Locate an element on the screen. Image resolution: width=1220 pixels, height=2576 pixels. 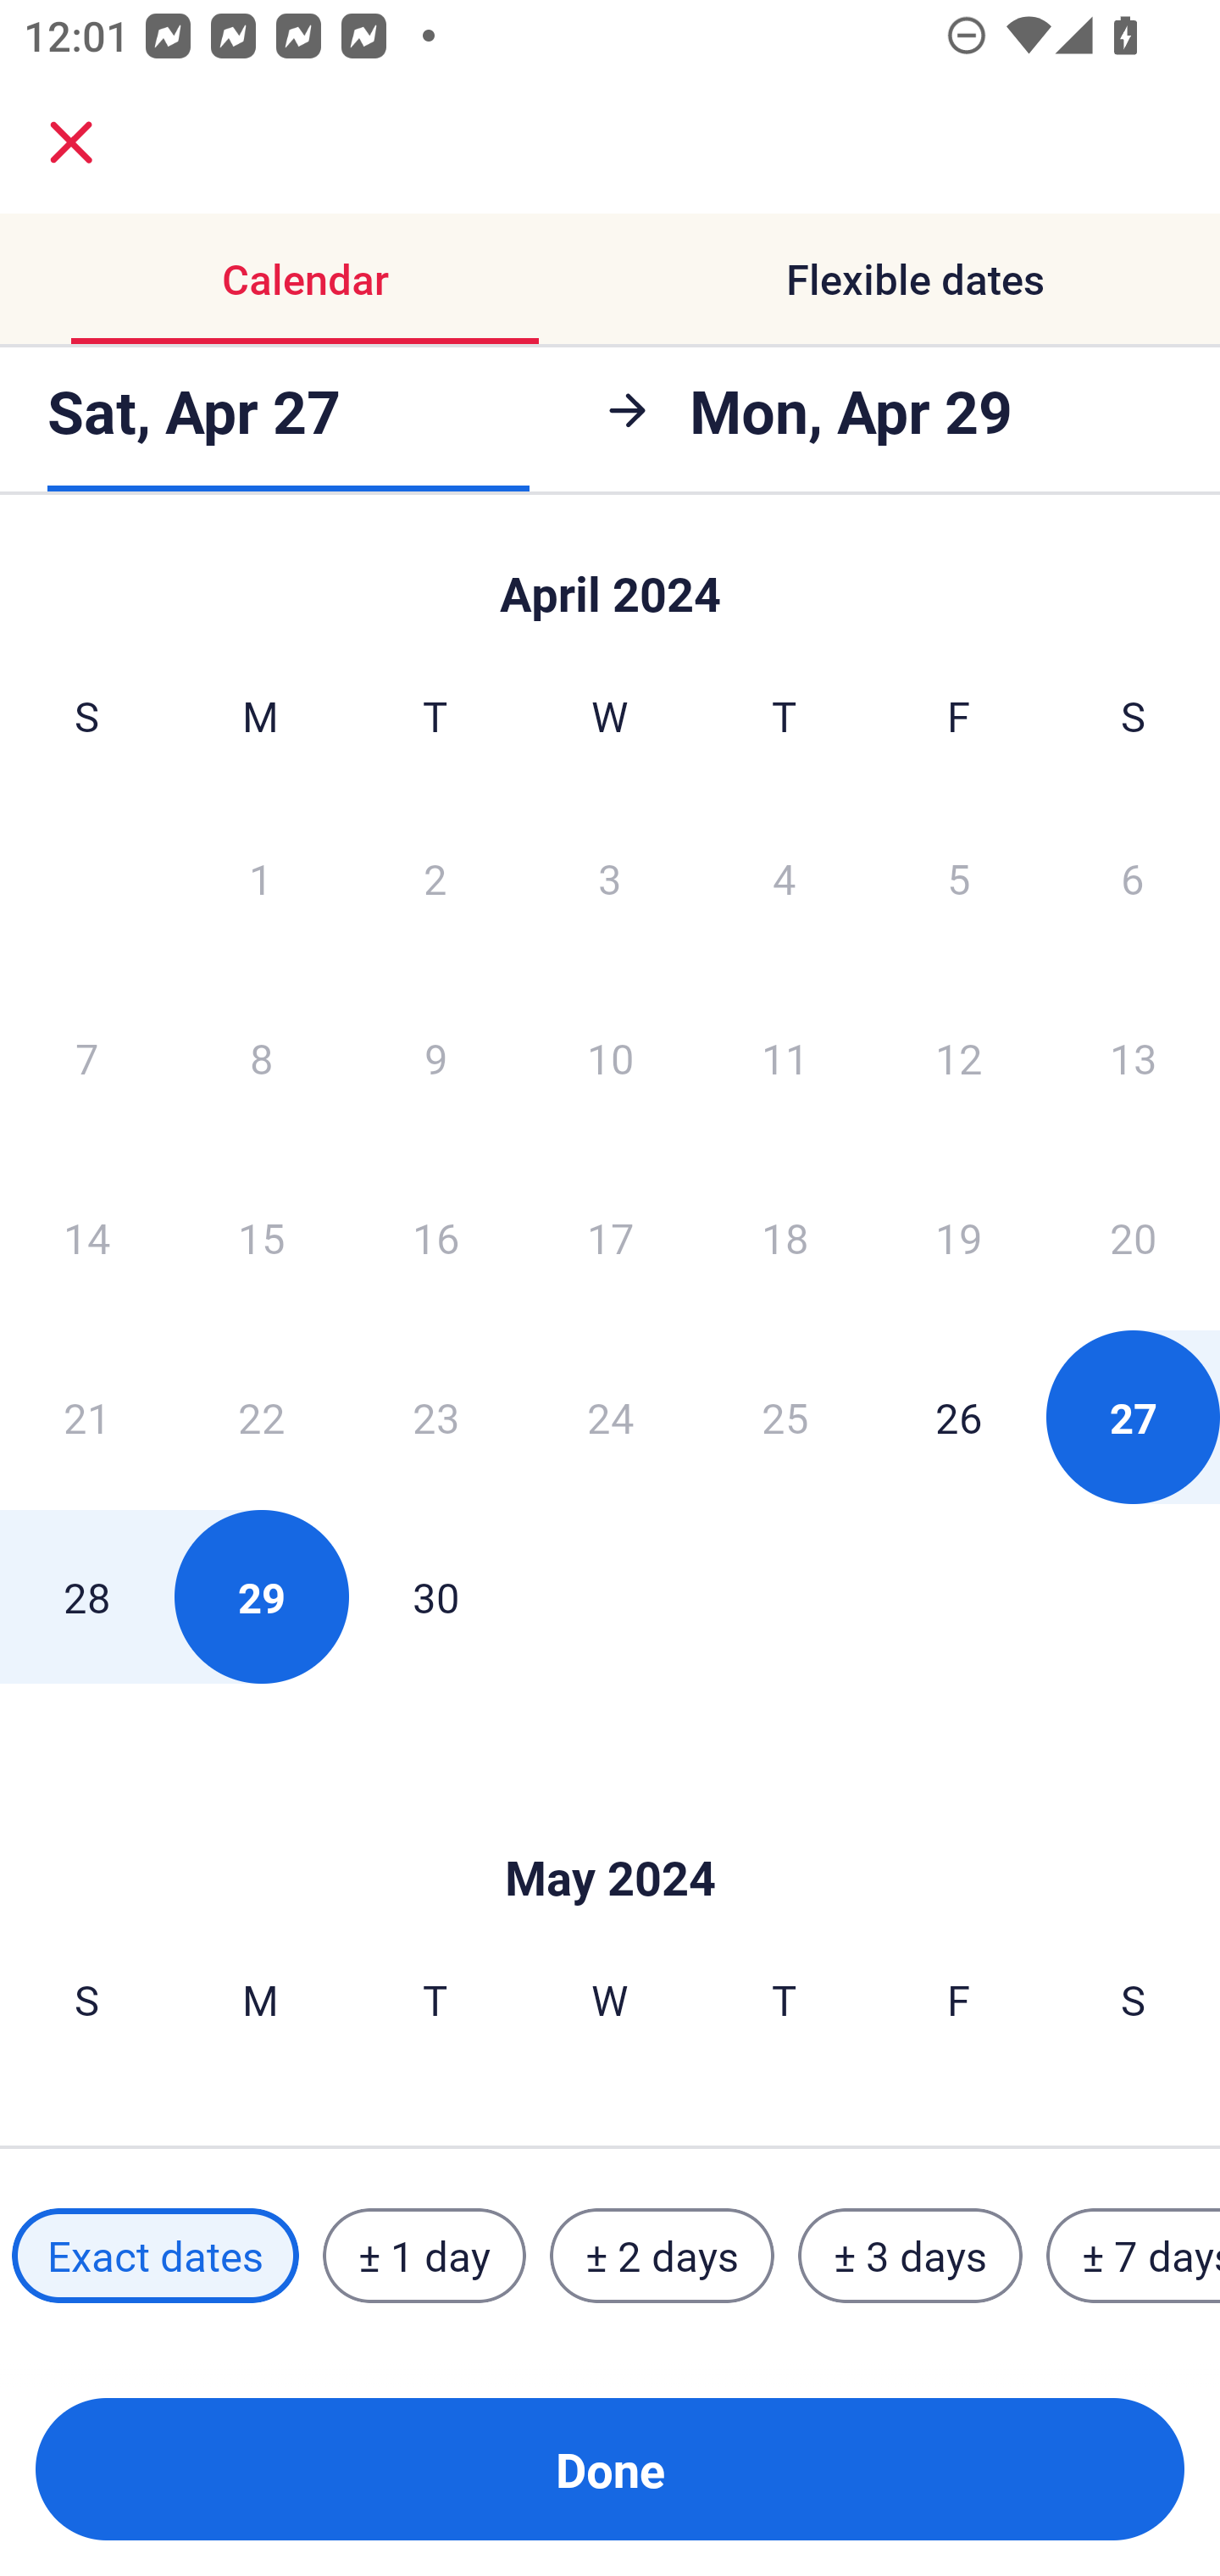
9 Tuesday, April 9, 2024 is located at coordinates (435, 1058).